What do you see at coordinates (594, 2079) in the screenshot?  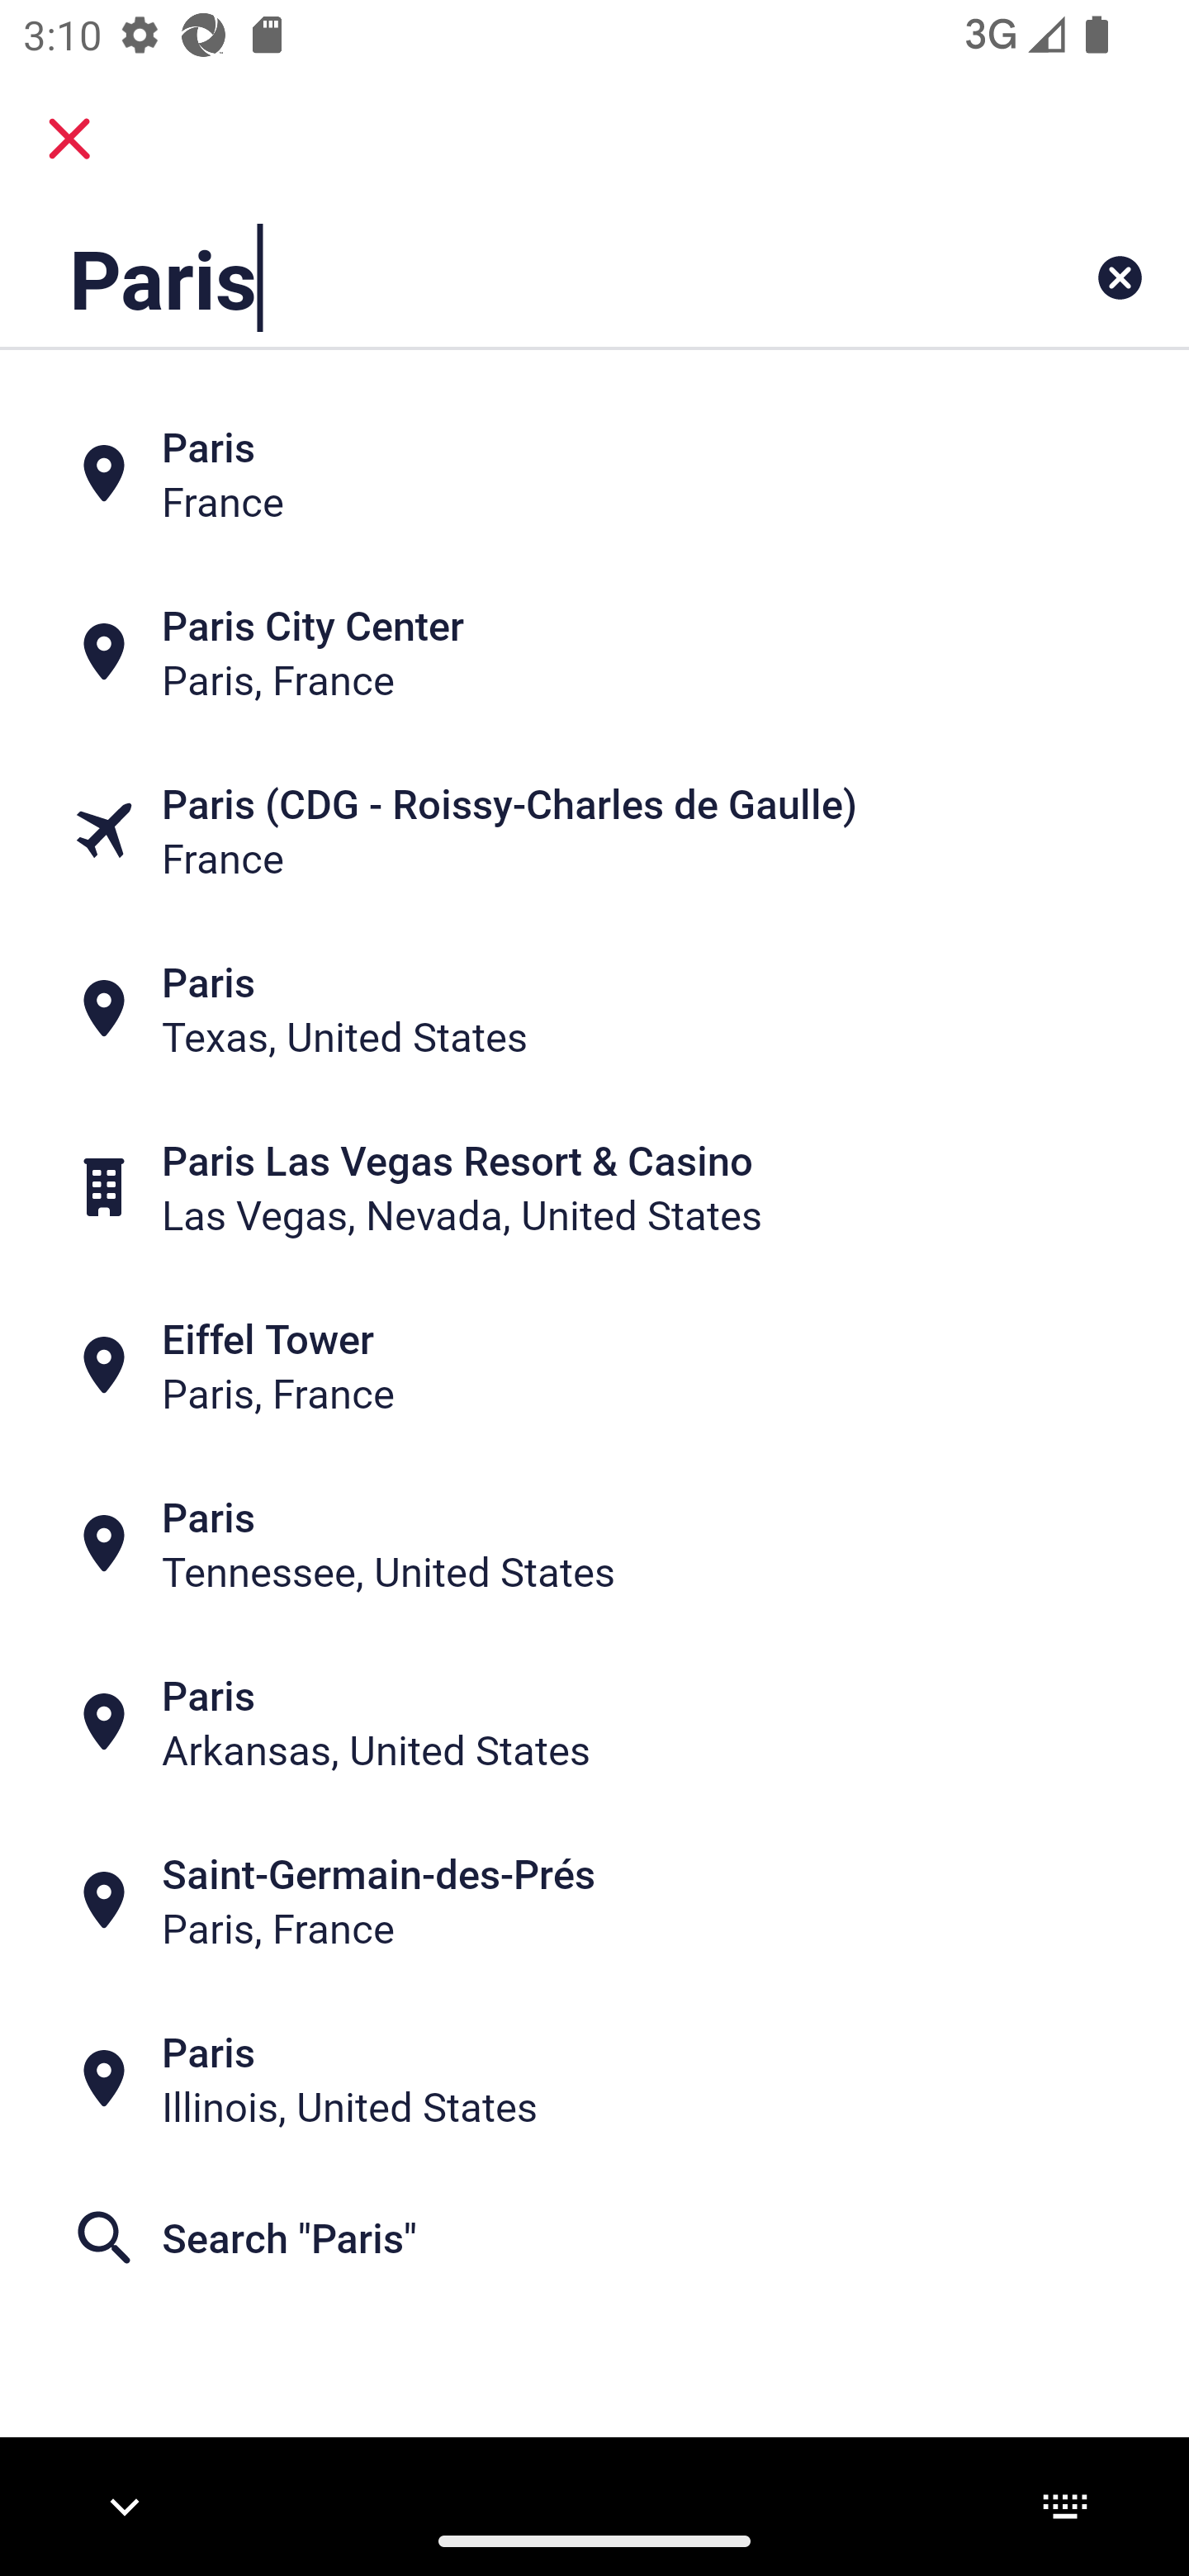 I see `Paris Illinois, United States` at bounding box center [594, 2079].